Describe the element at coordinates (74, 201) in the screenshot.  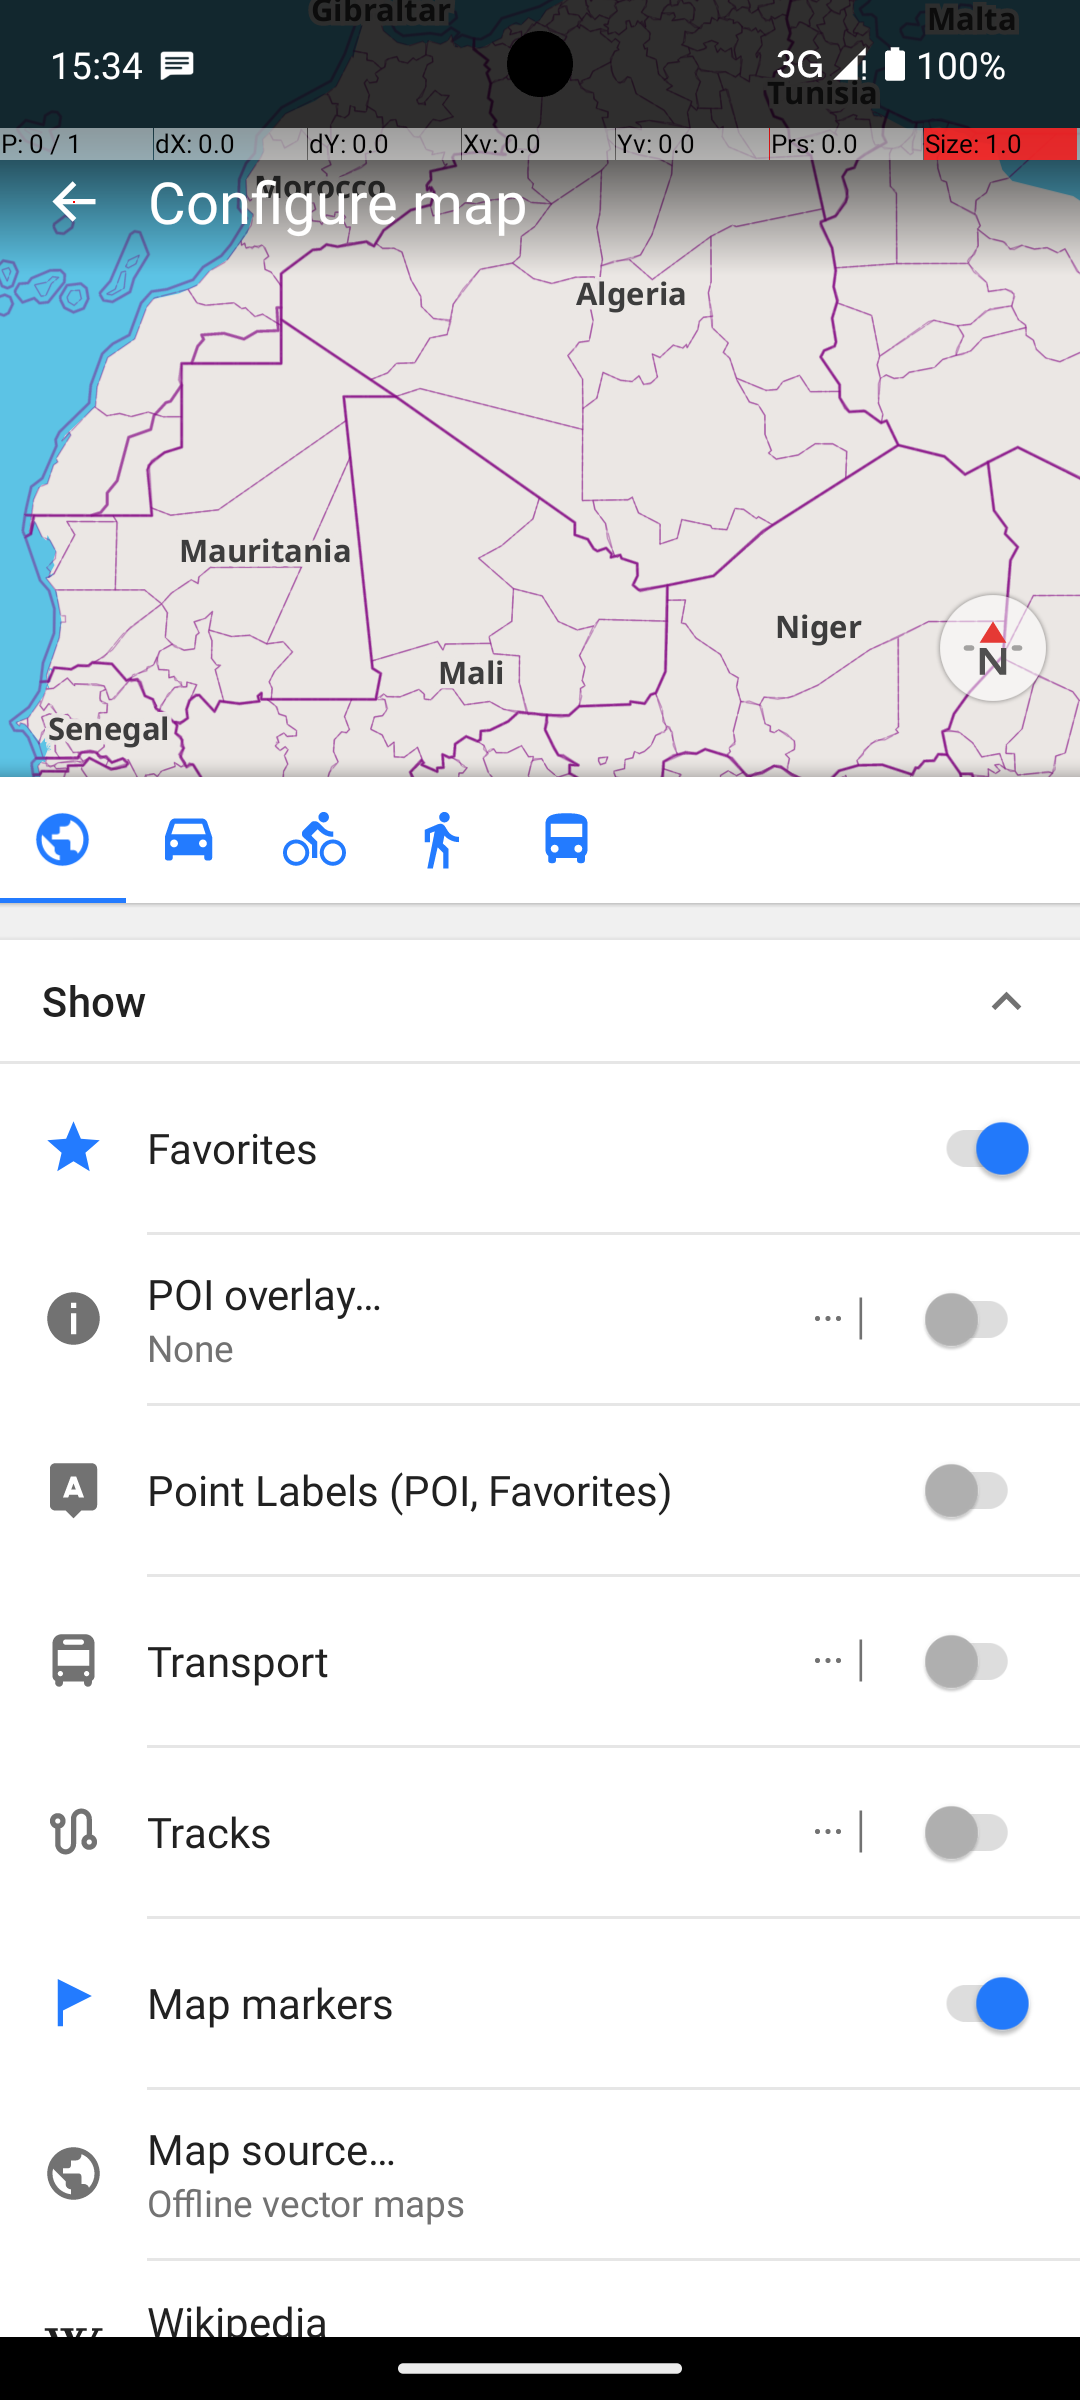
I see `Back to map` at that location.